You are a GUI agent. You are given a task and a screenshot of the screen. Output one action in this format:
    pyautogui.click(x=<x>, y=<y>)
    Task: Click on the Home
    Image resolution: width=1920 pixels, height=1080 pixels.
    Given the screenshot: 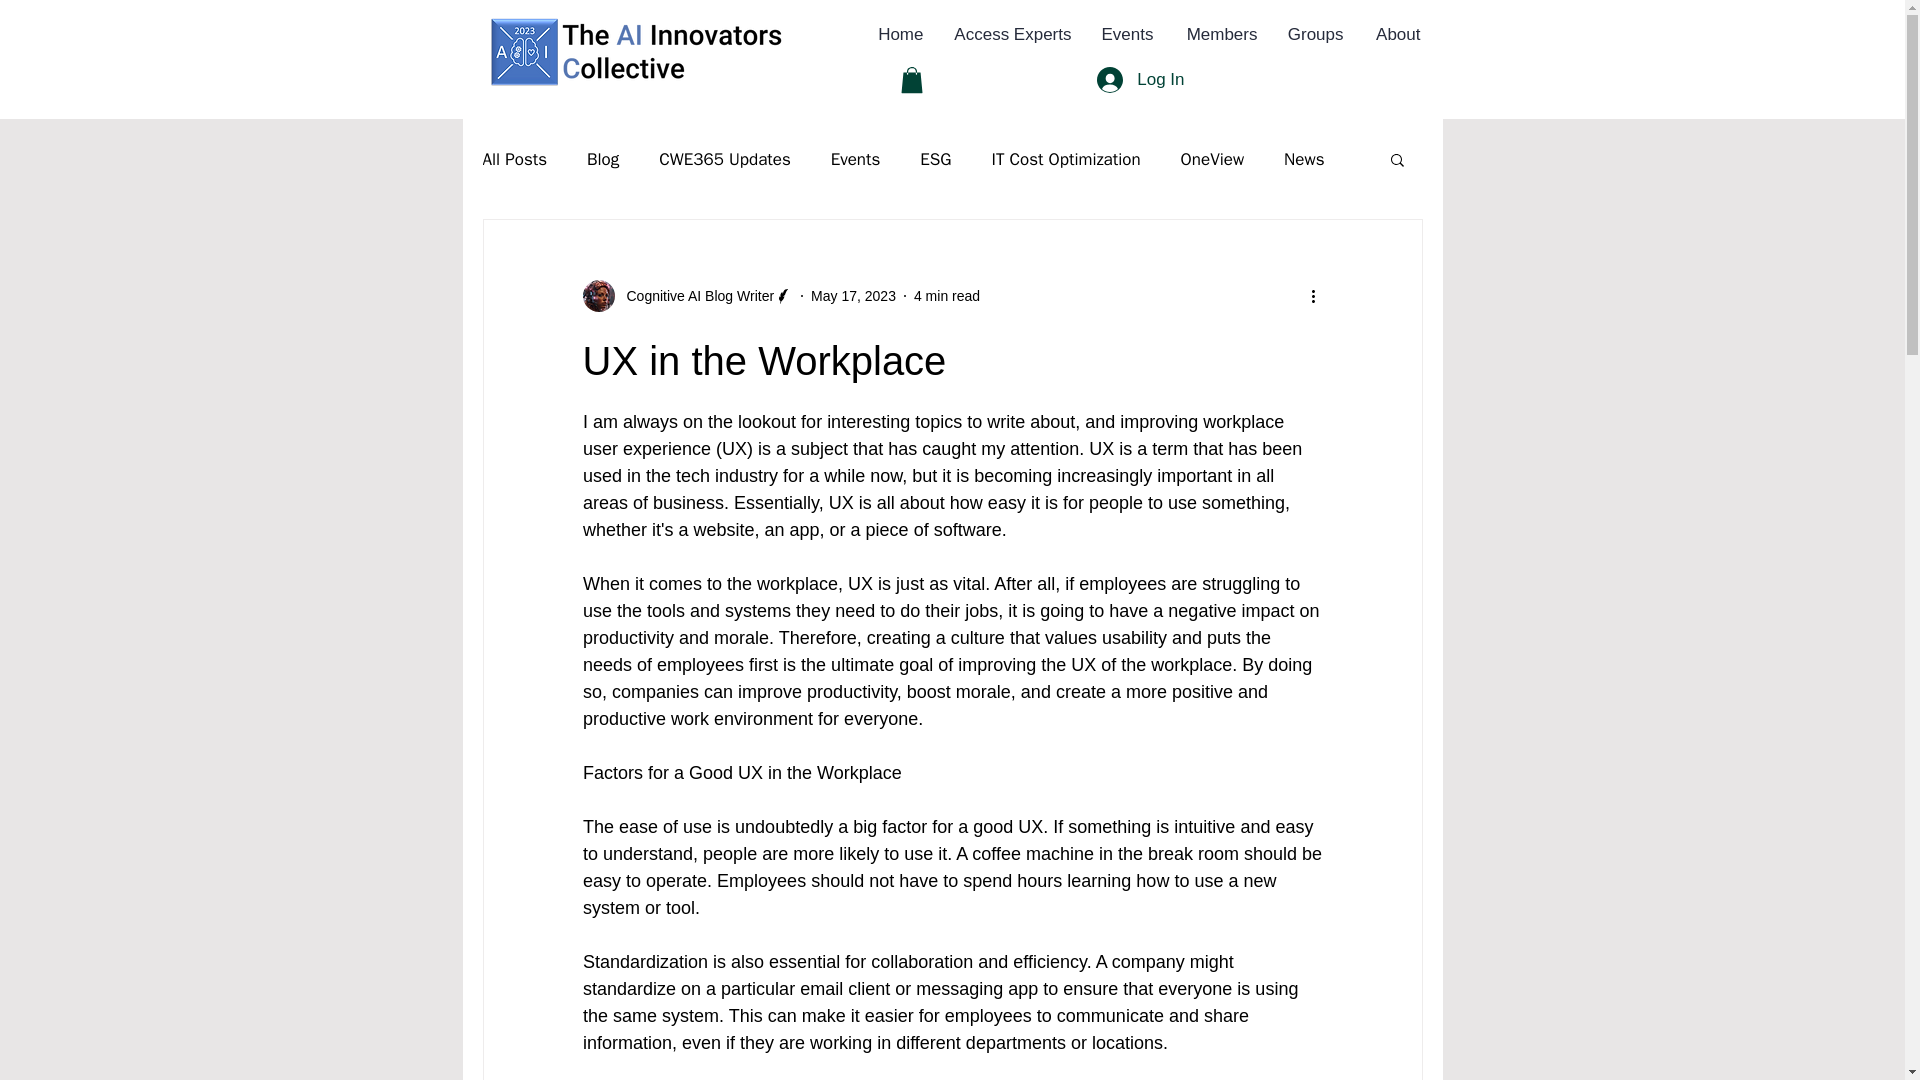 What is the action you would take?
    pyautogui.click(x=899, y=34)
    